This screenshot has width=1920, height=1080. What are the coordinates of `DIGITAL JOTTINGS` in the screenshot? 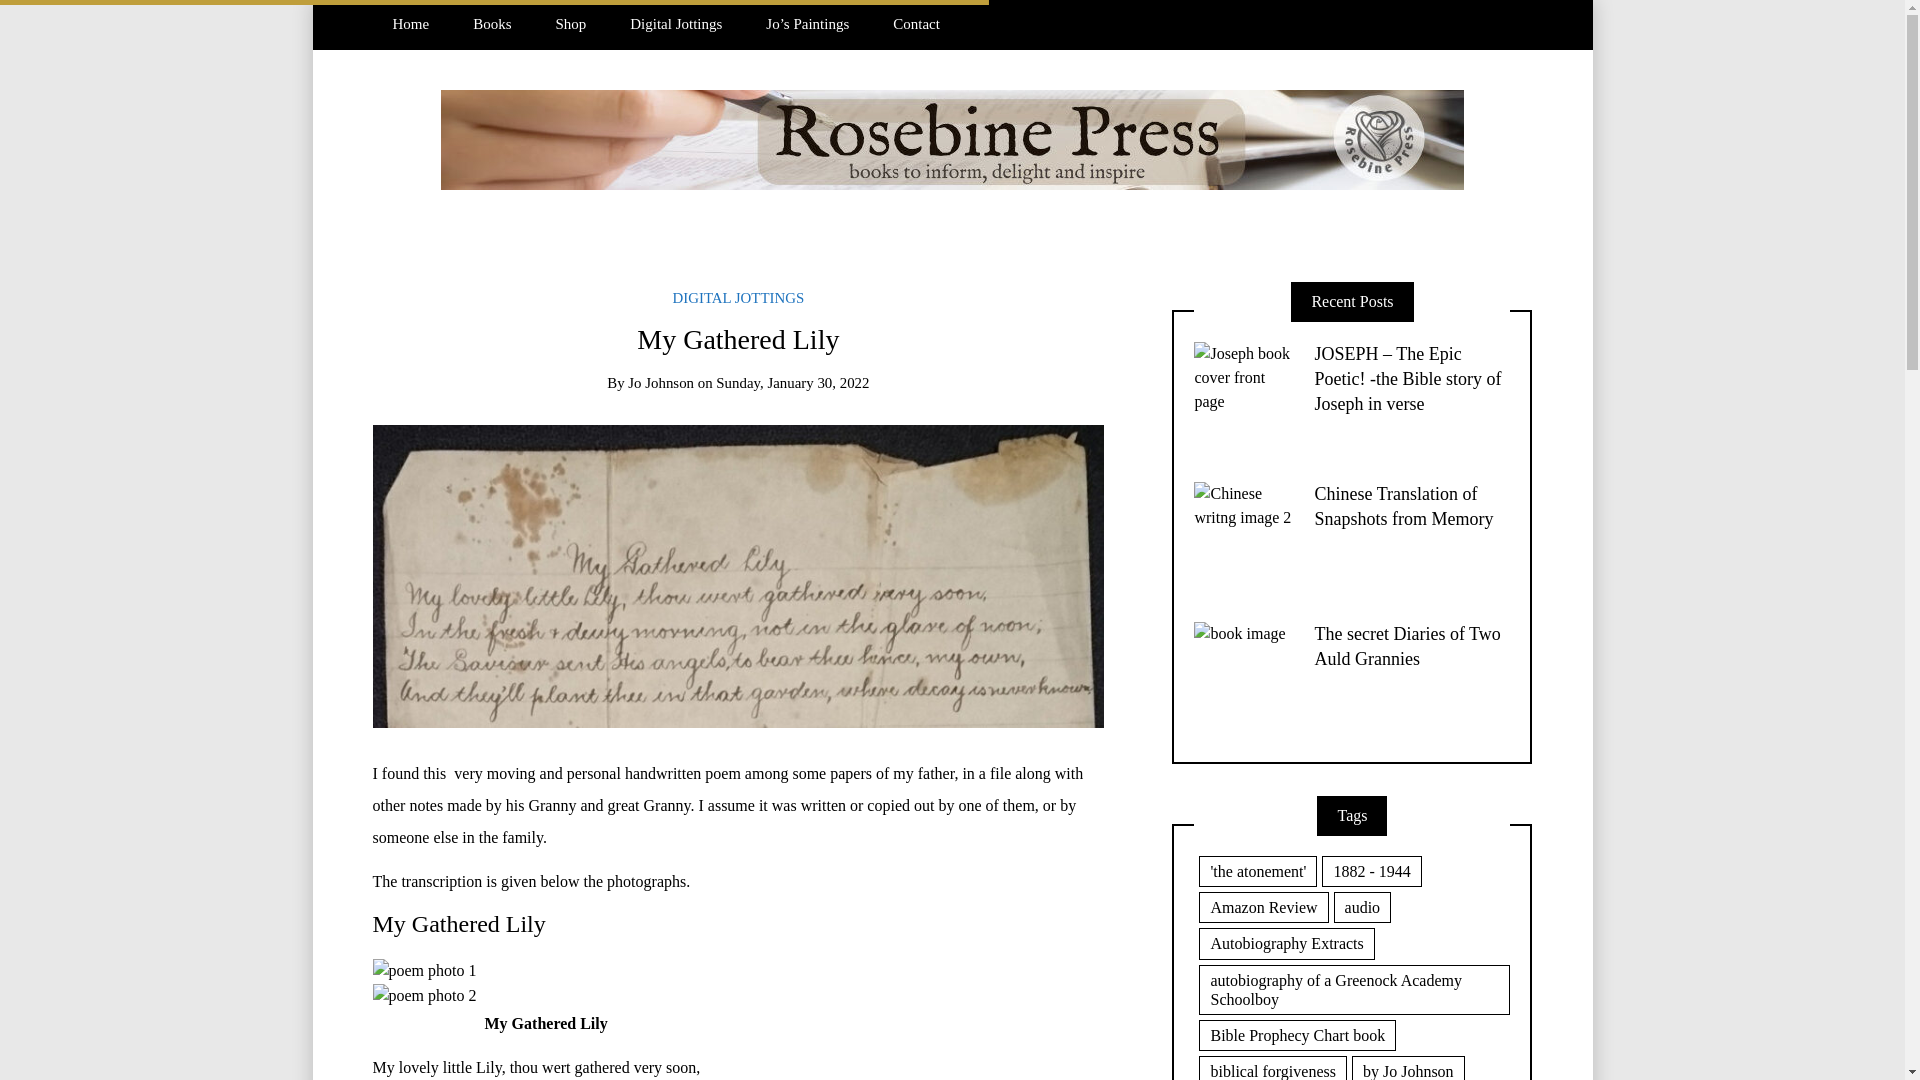 It's located at (738, 298).